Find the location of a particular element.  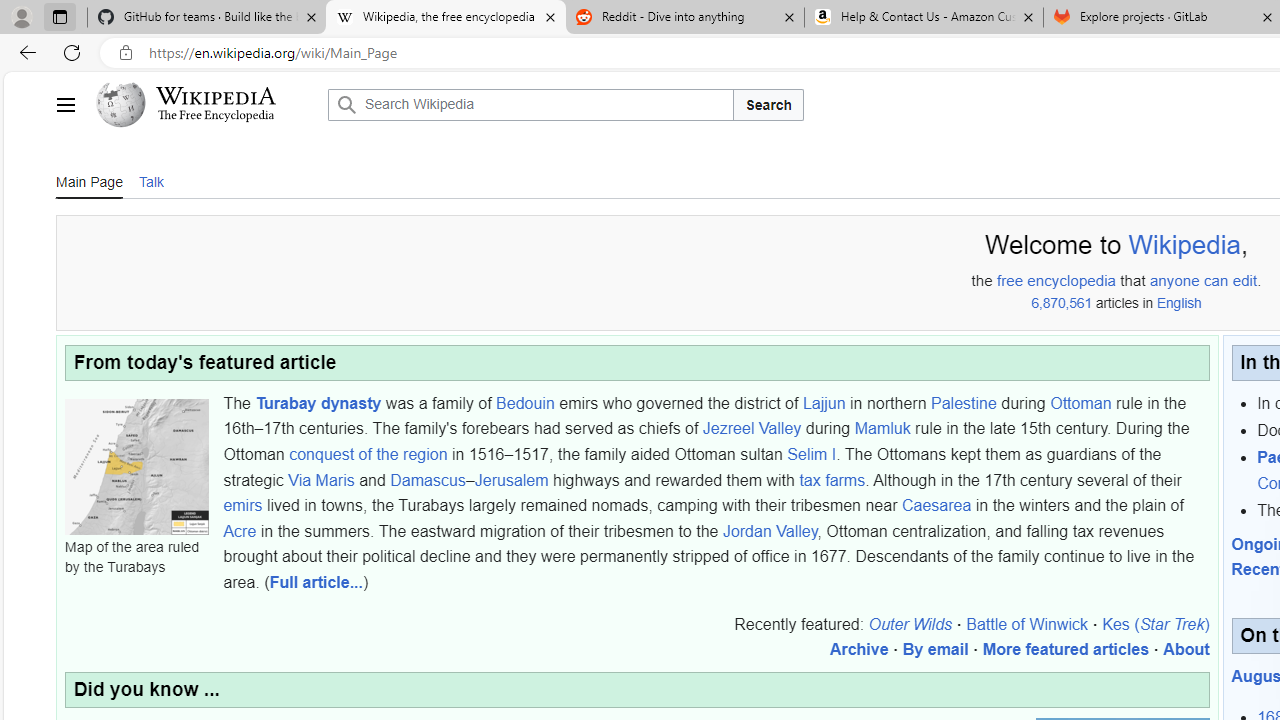

free is located at coordinates (1010, 281).